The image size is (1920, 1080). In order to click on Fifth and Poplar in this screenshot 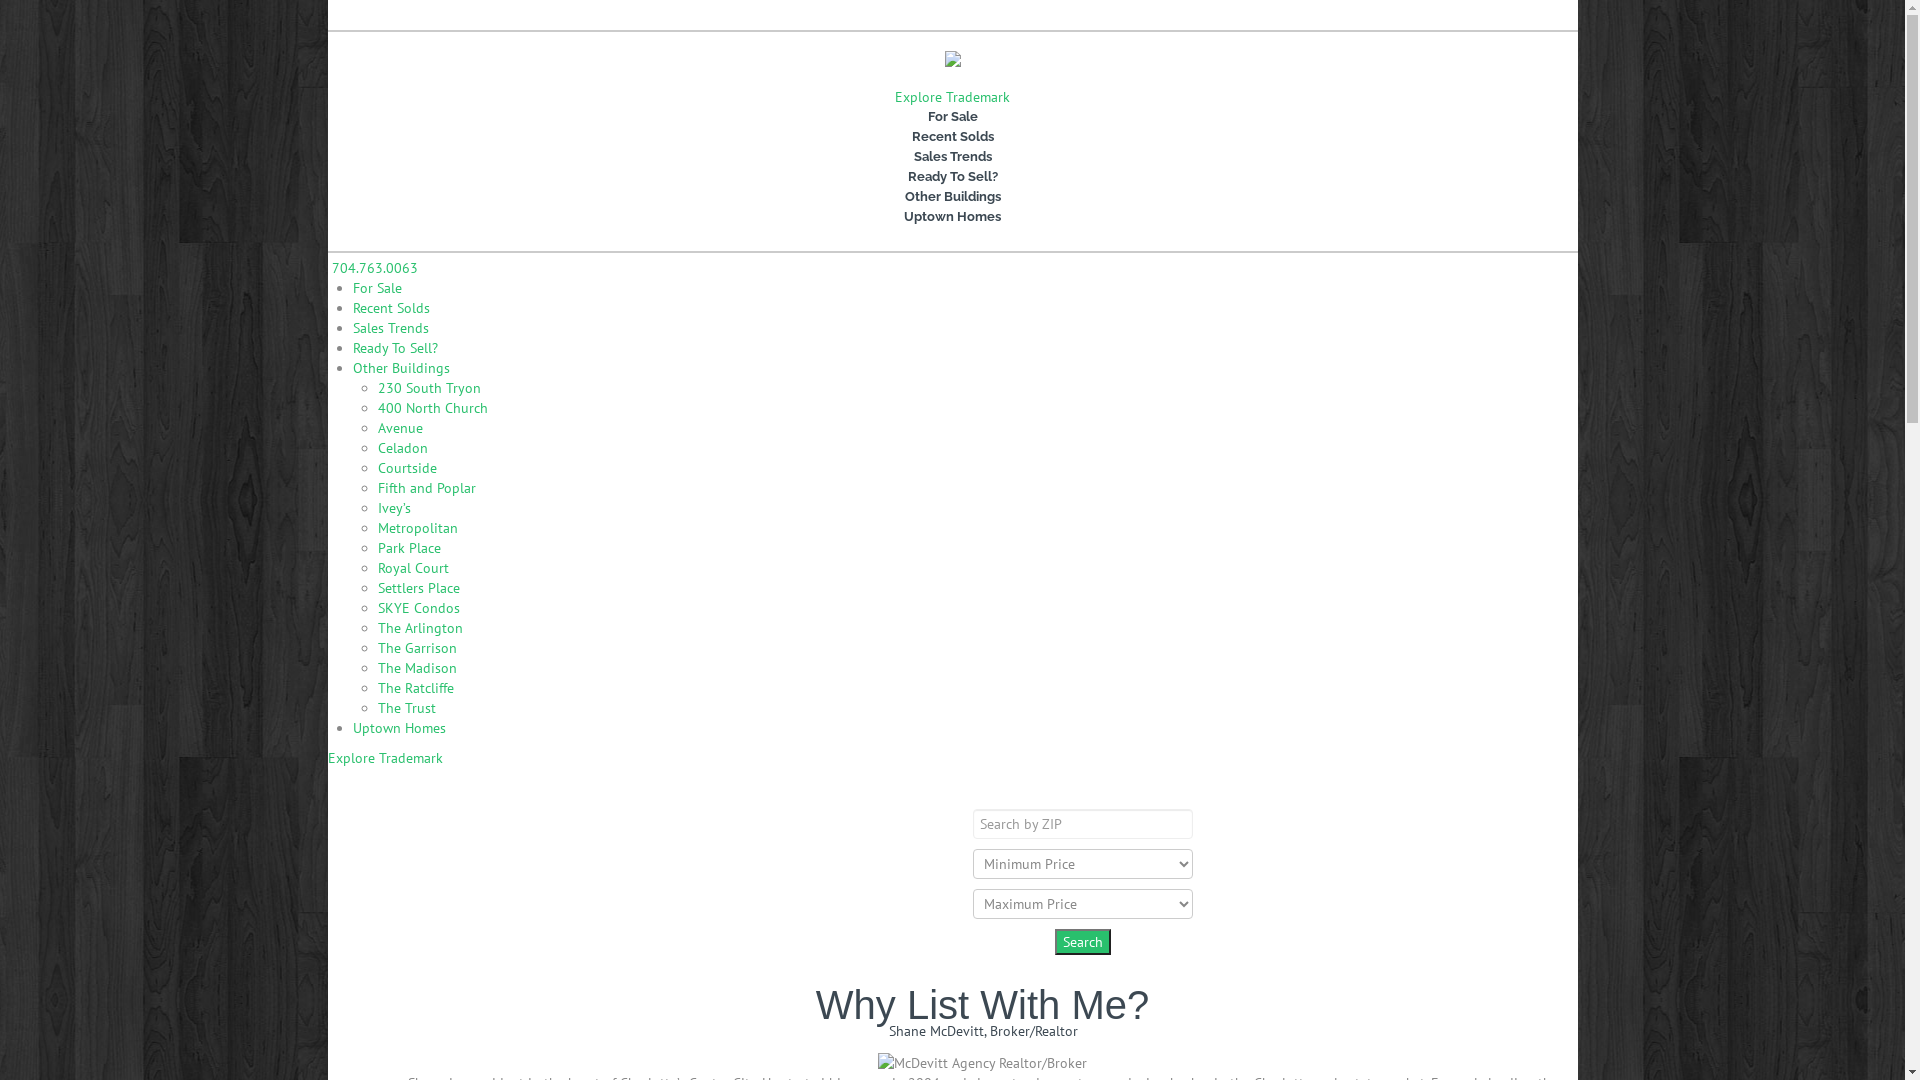, I will do `click(427, 488)`.